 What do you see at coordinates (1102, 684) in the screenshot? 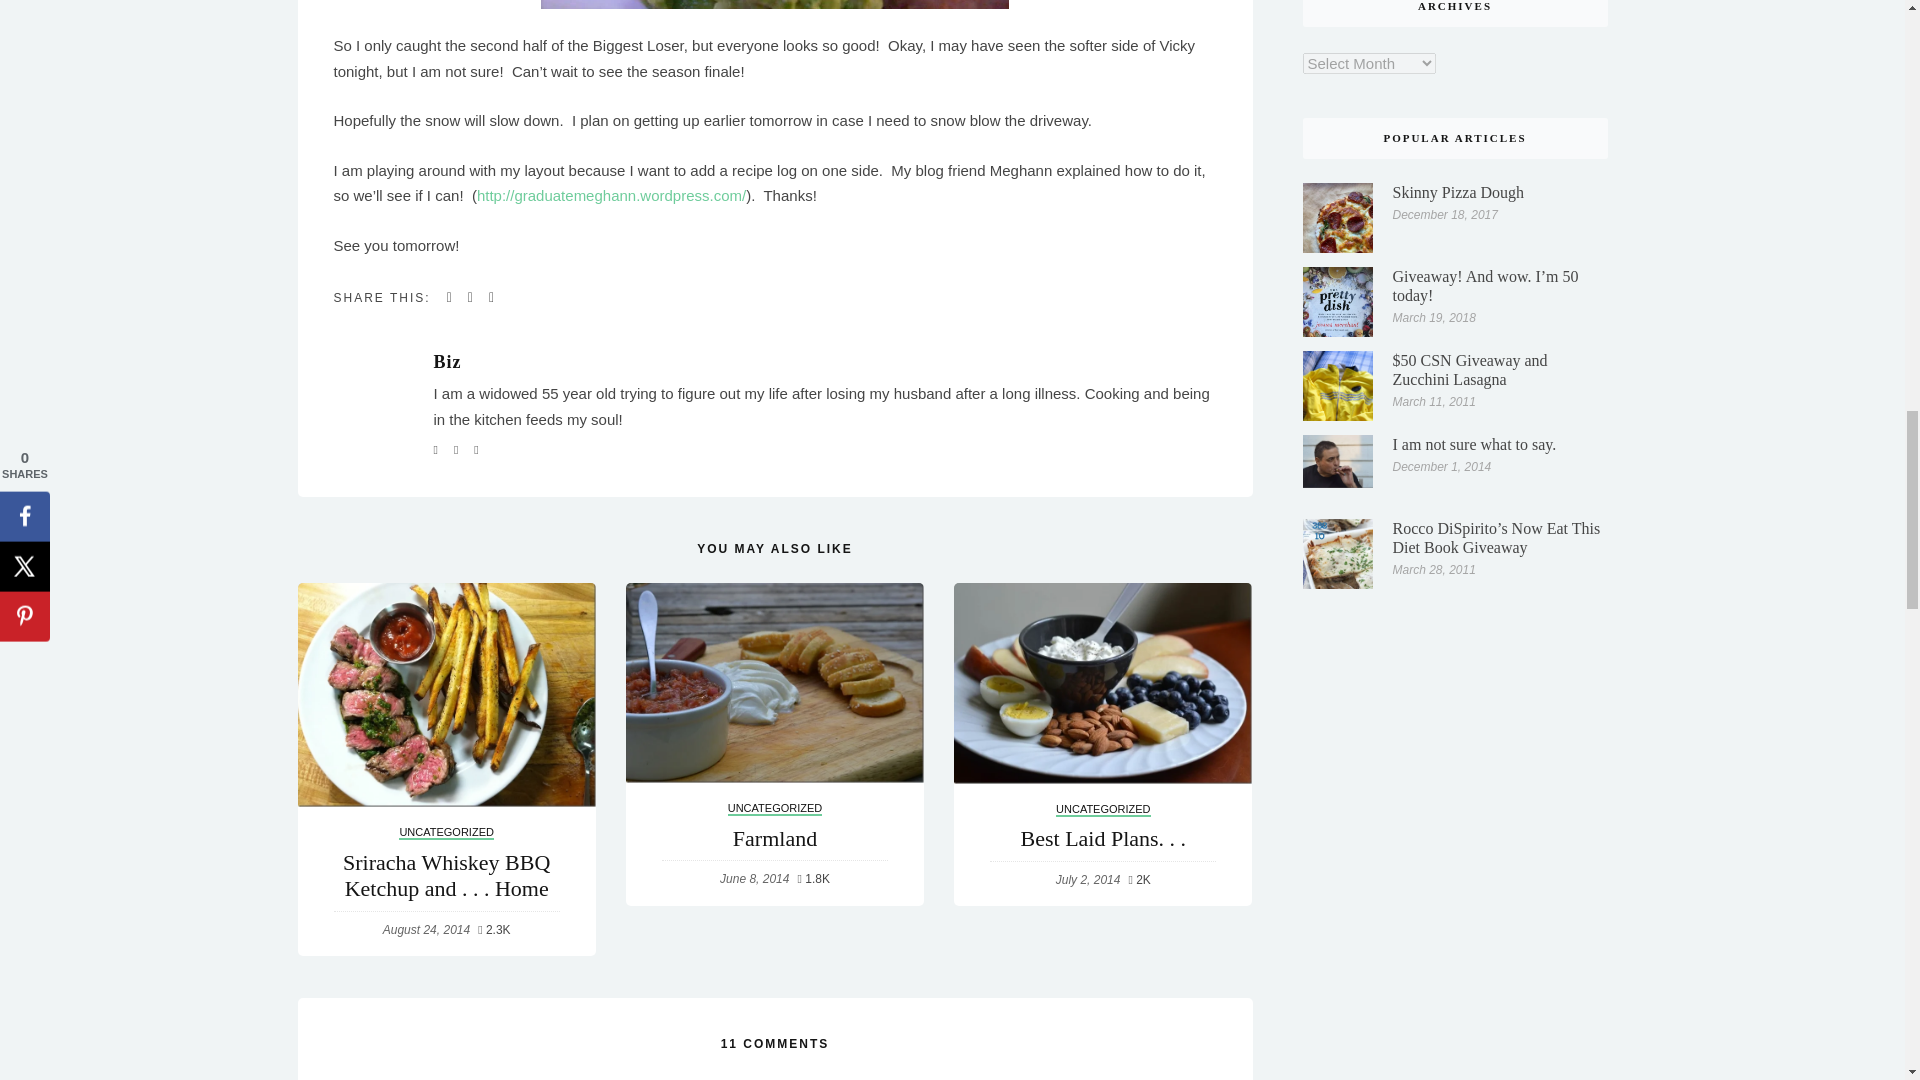
I see `Best Laid Plans. . .` at bounding box center [1102, 684].